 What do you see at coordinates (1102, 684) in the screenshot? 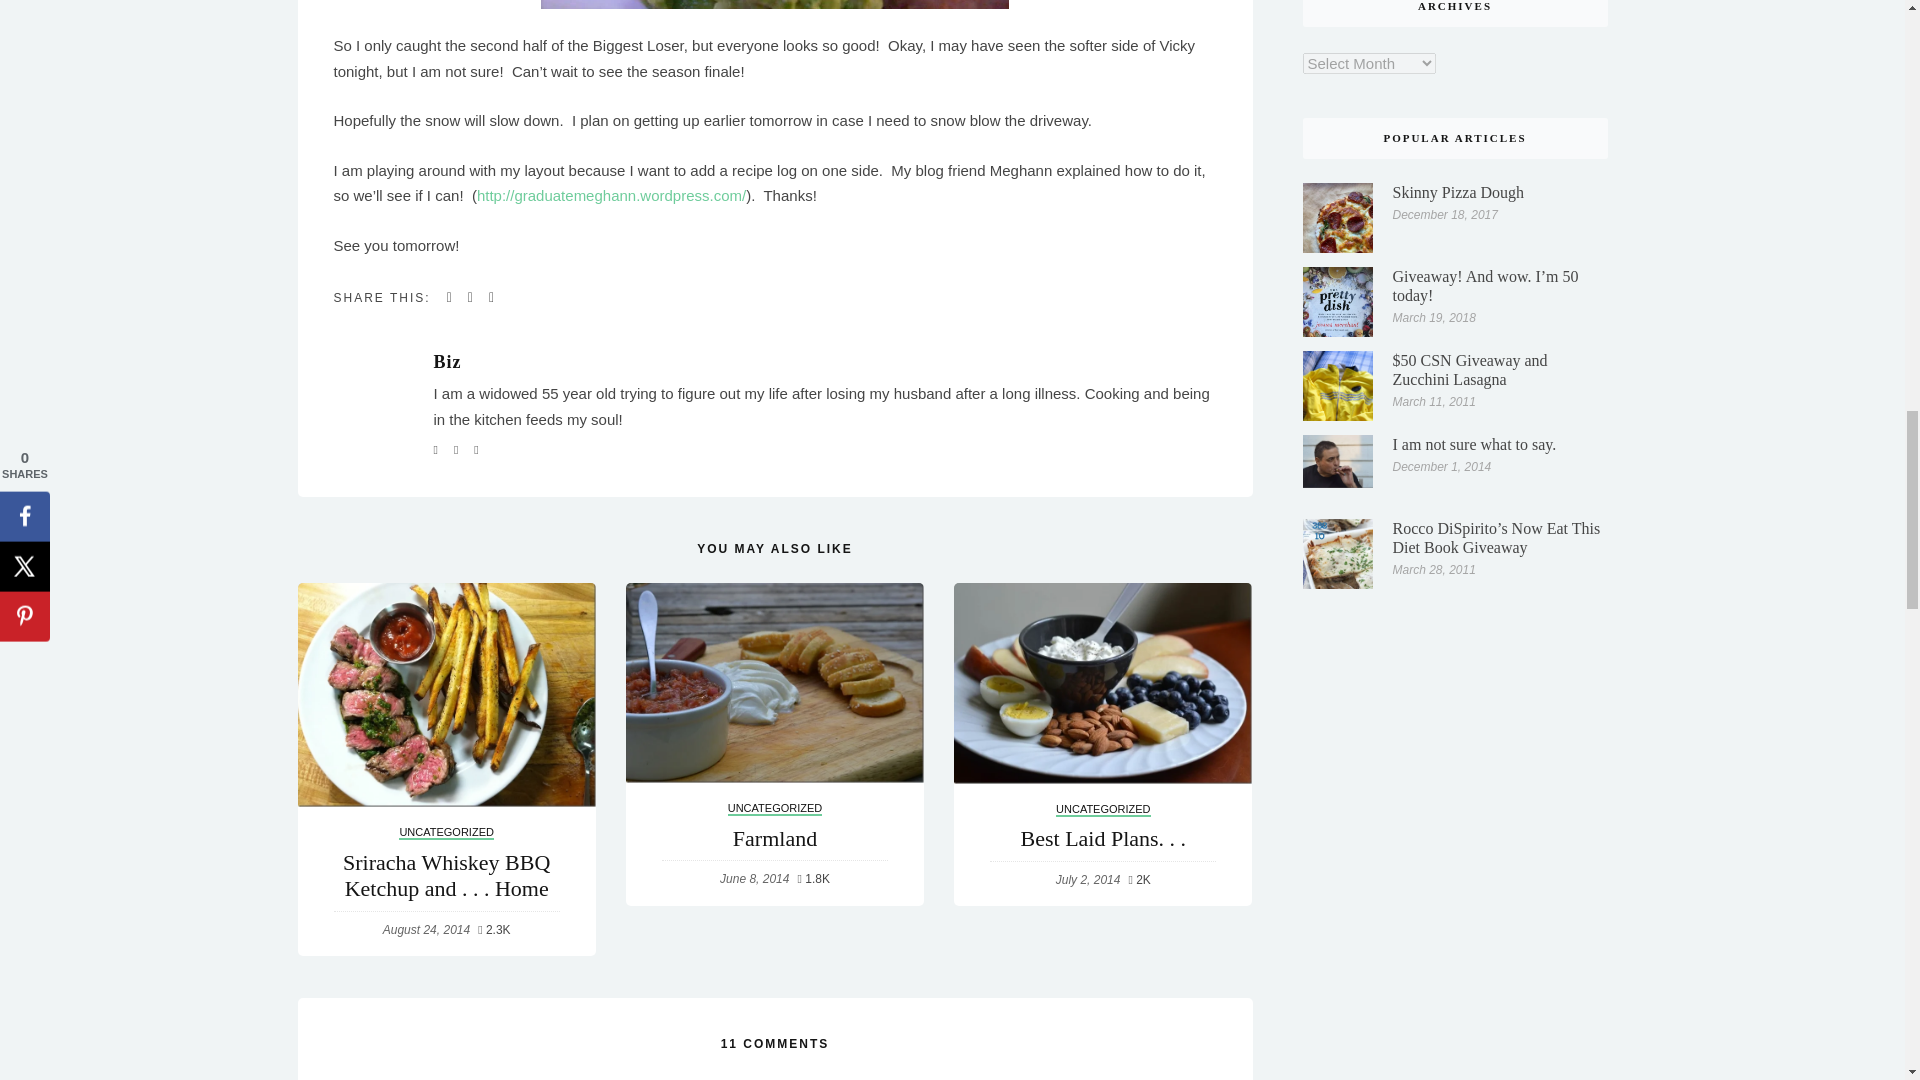
I see `Best Laid Plans. . .` at bounding box center [1102, 684].